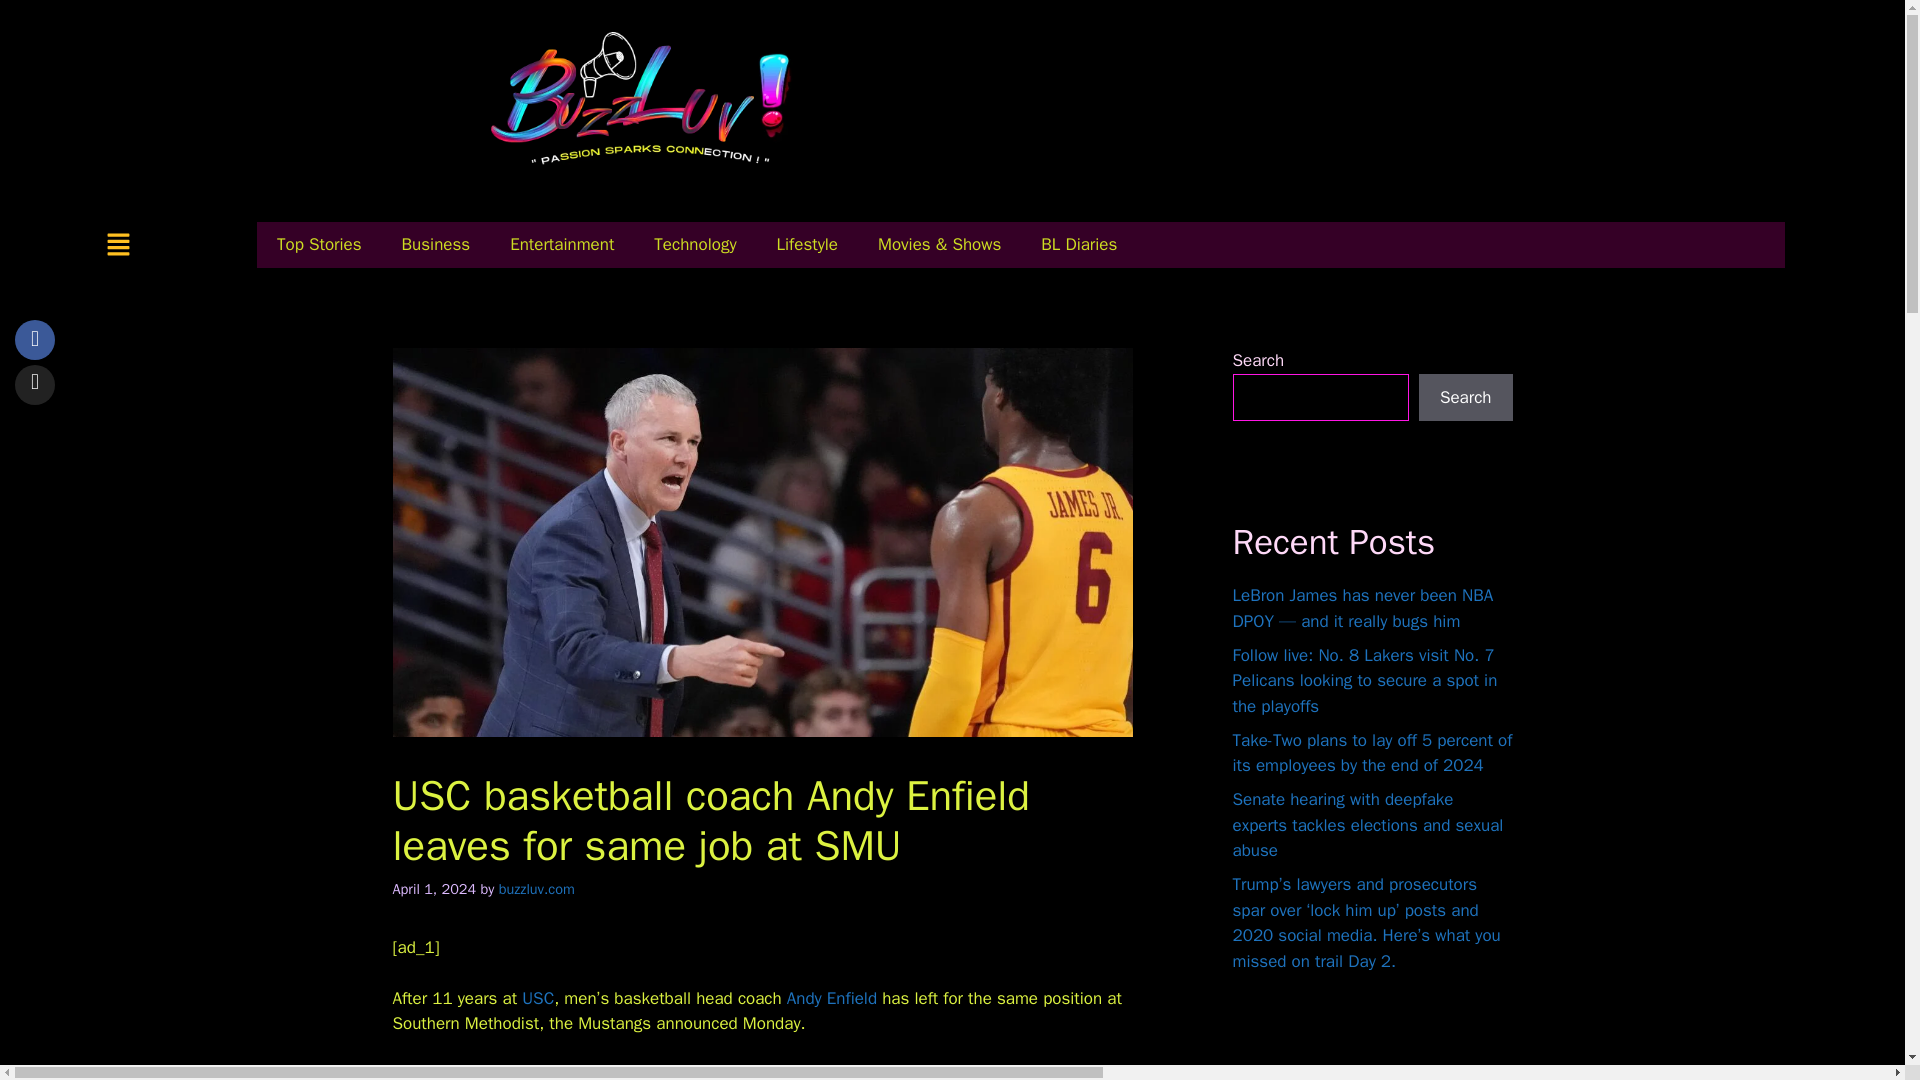 This screenshot has width=1920, height=1080. What do you see at coordinates (832, 998) in the screenshot?
I see `Andy Enfield` at bounding box center [832, 998].